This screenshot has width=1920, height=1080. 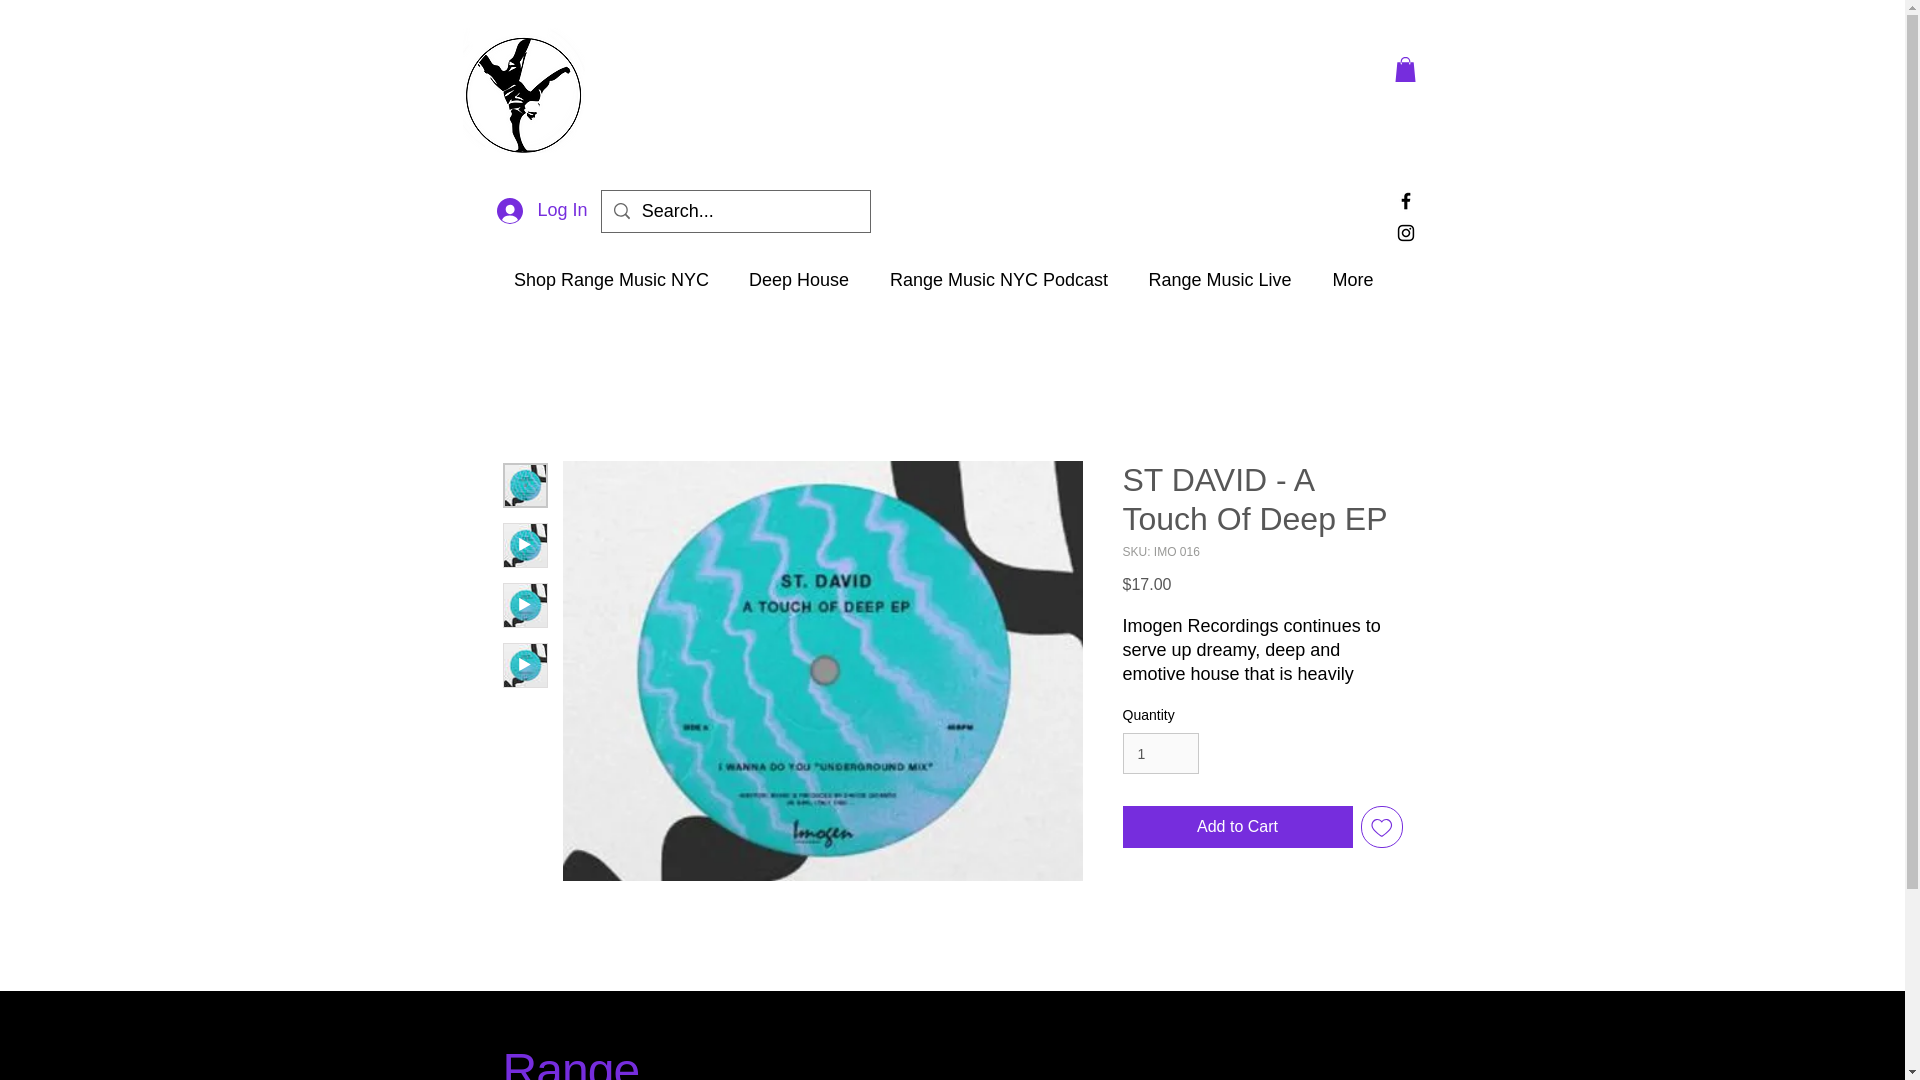 I want to click on 1, so click(x=1160, y=754).